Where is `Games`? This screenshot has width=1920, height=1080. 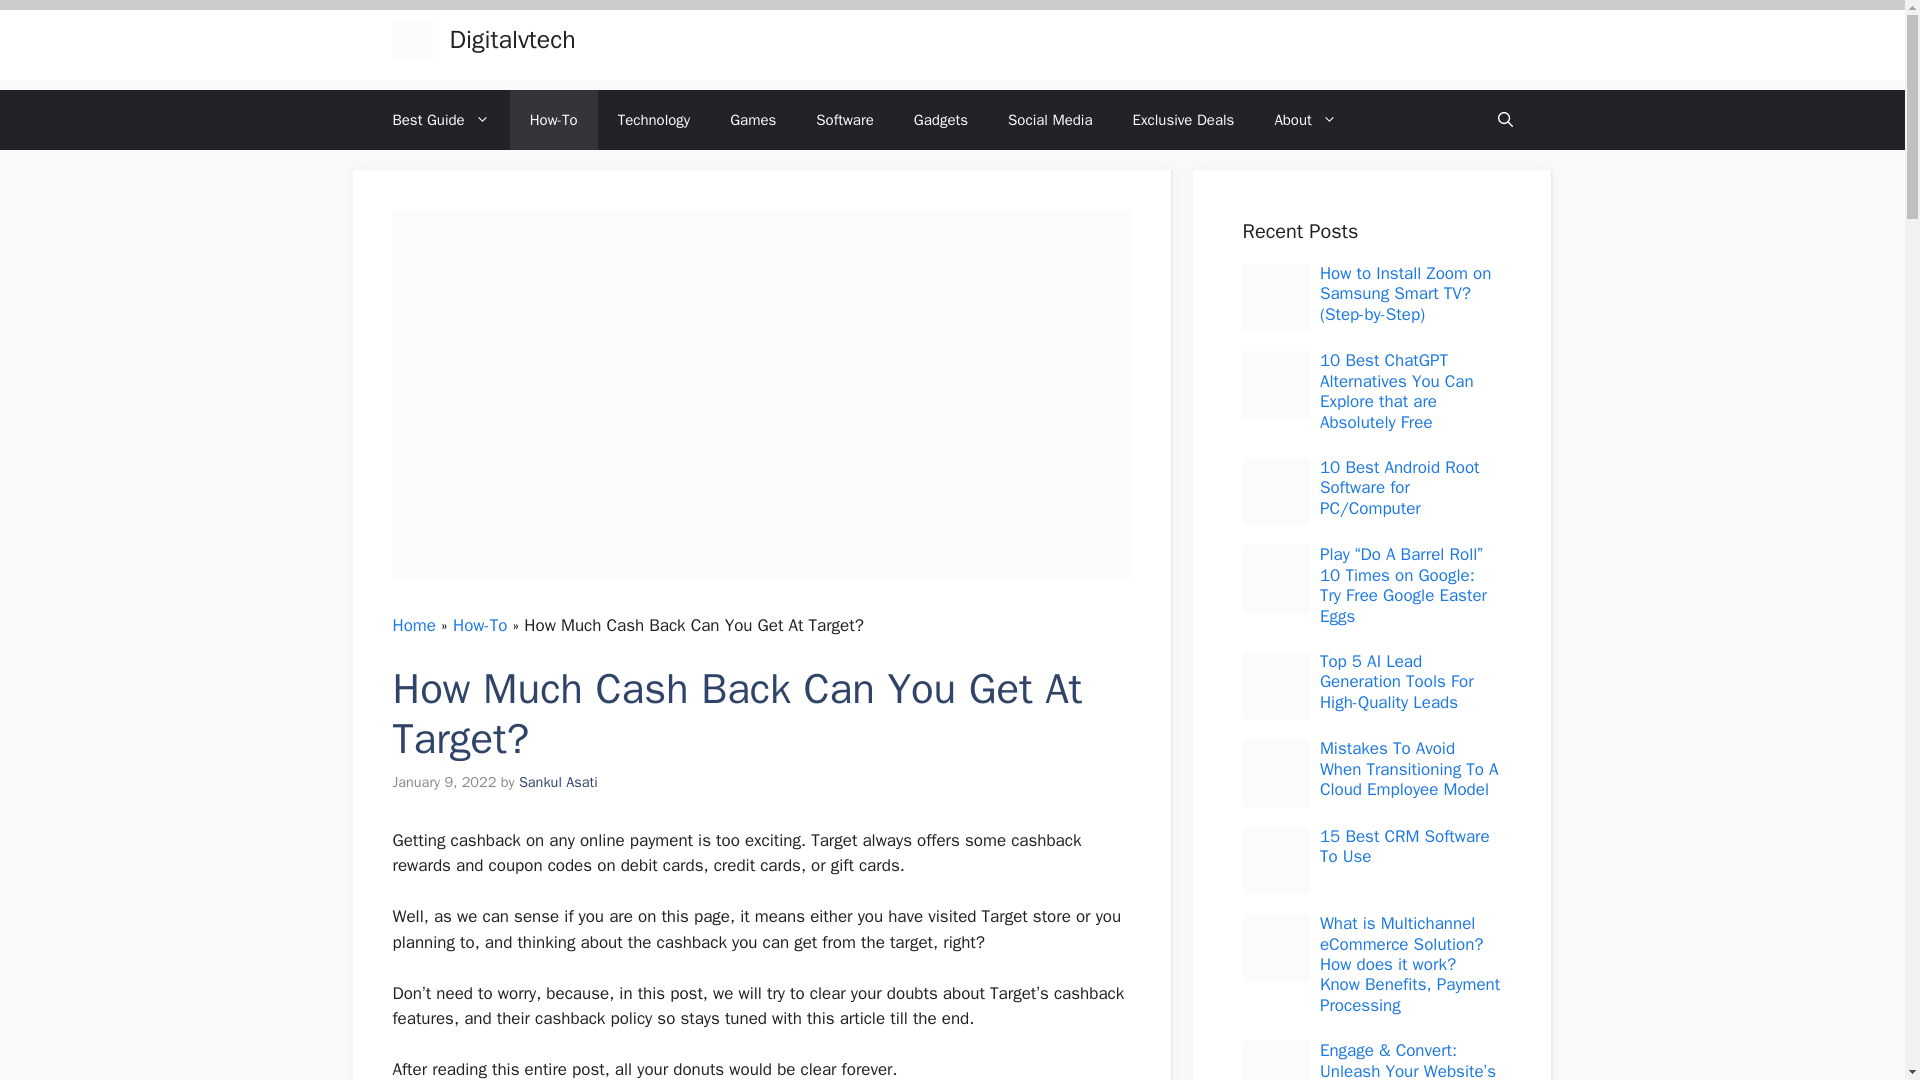
Games is located at coordinates (753, 120).